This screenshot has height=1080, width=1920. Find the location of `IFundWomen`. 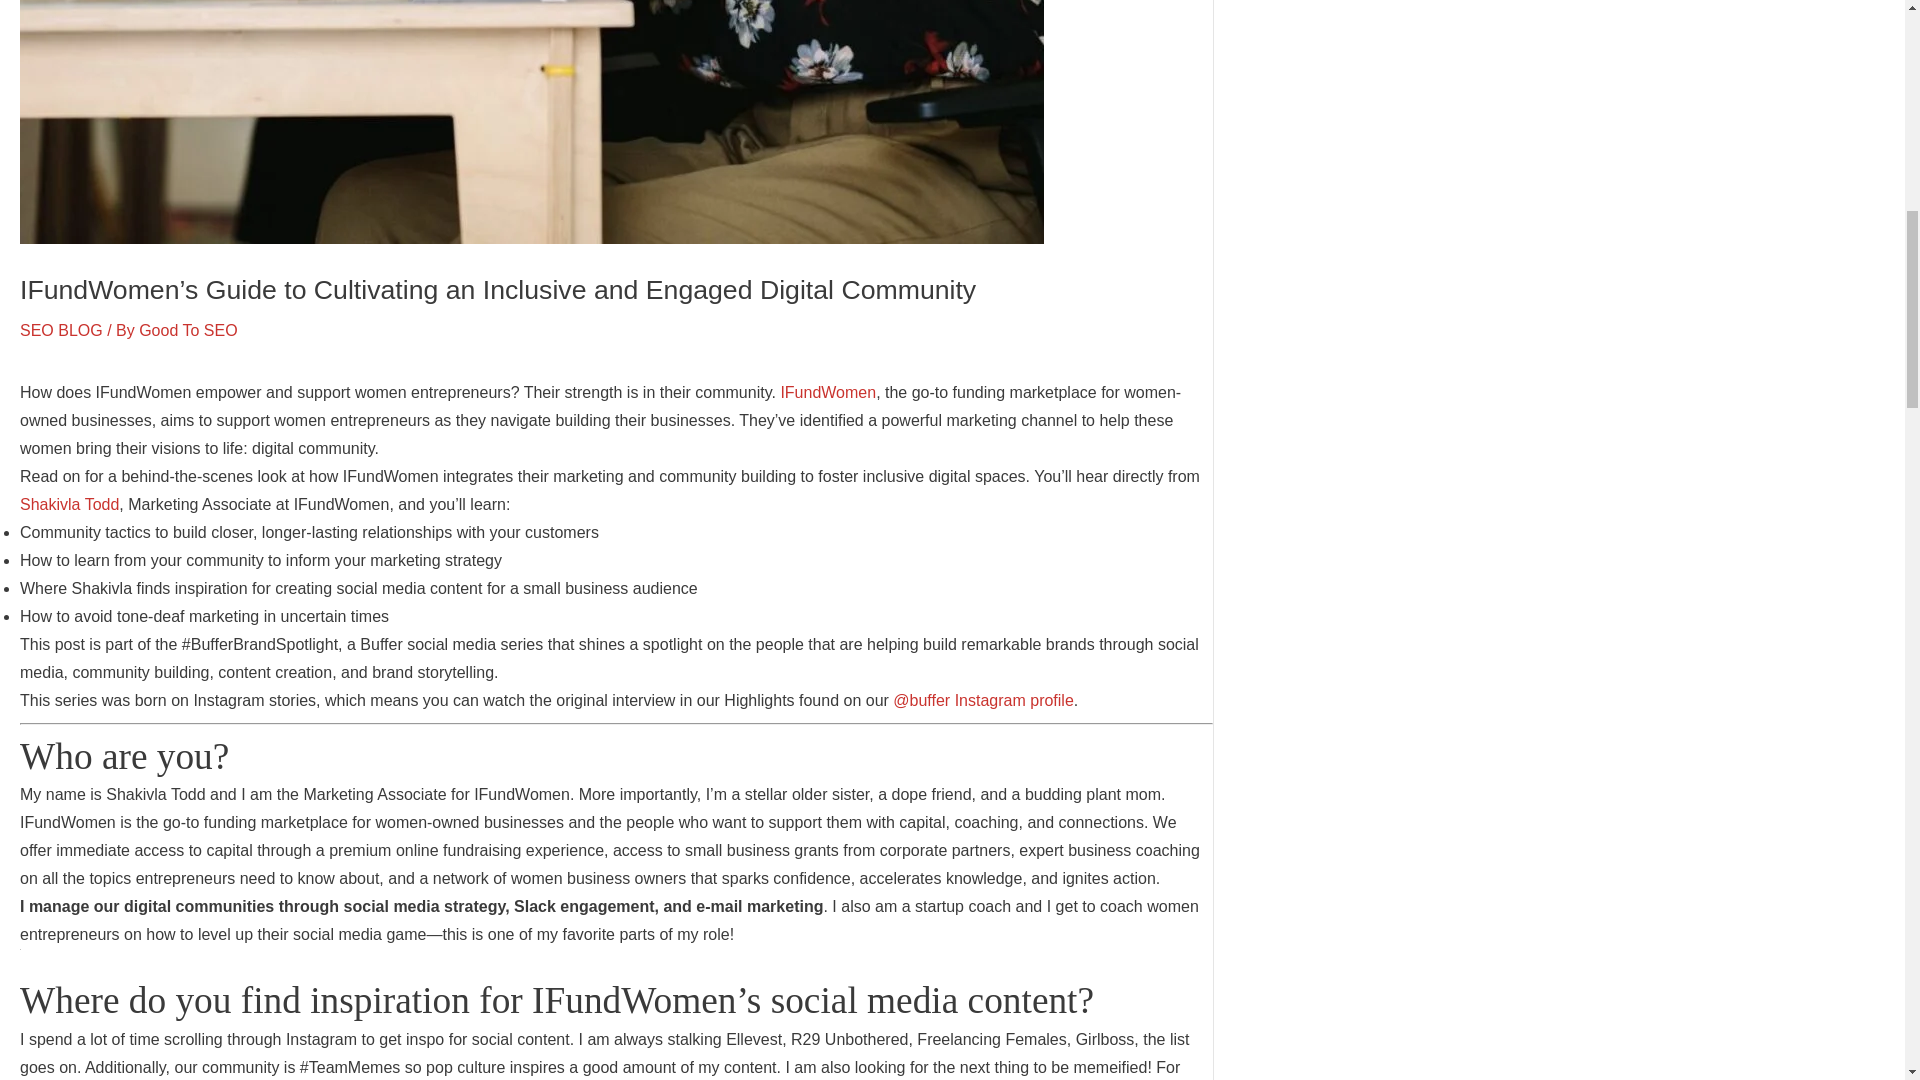

IFundWomen is located at coordinates (827, 392).